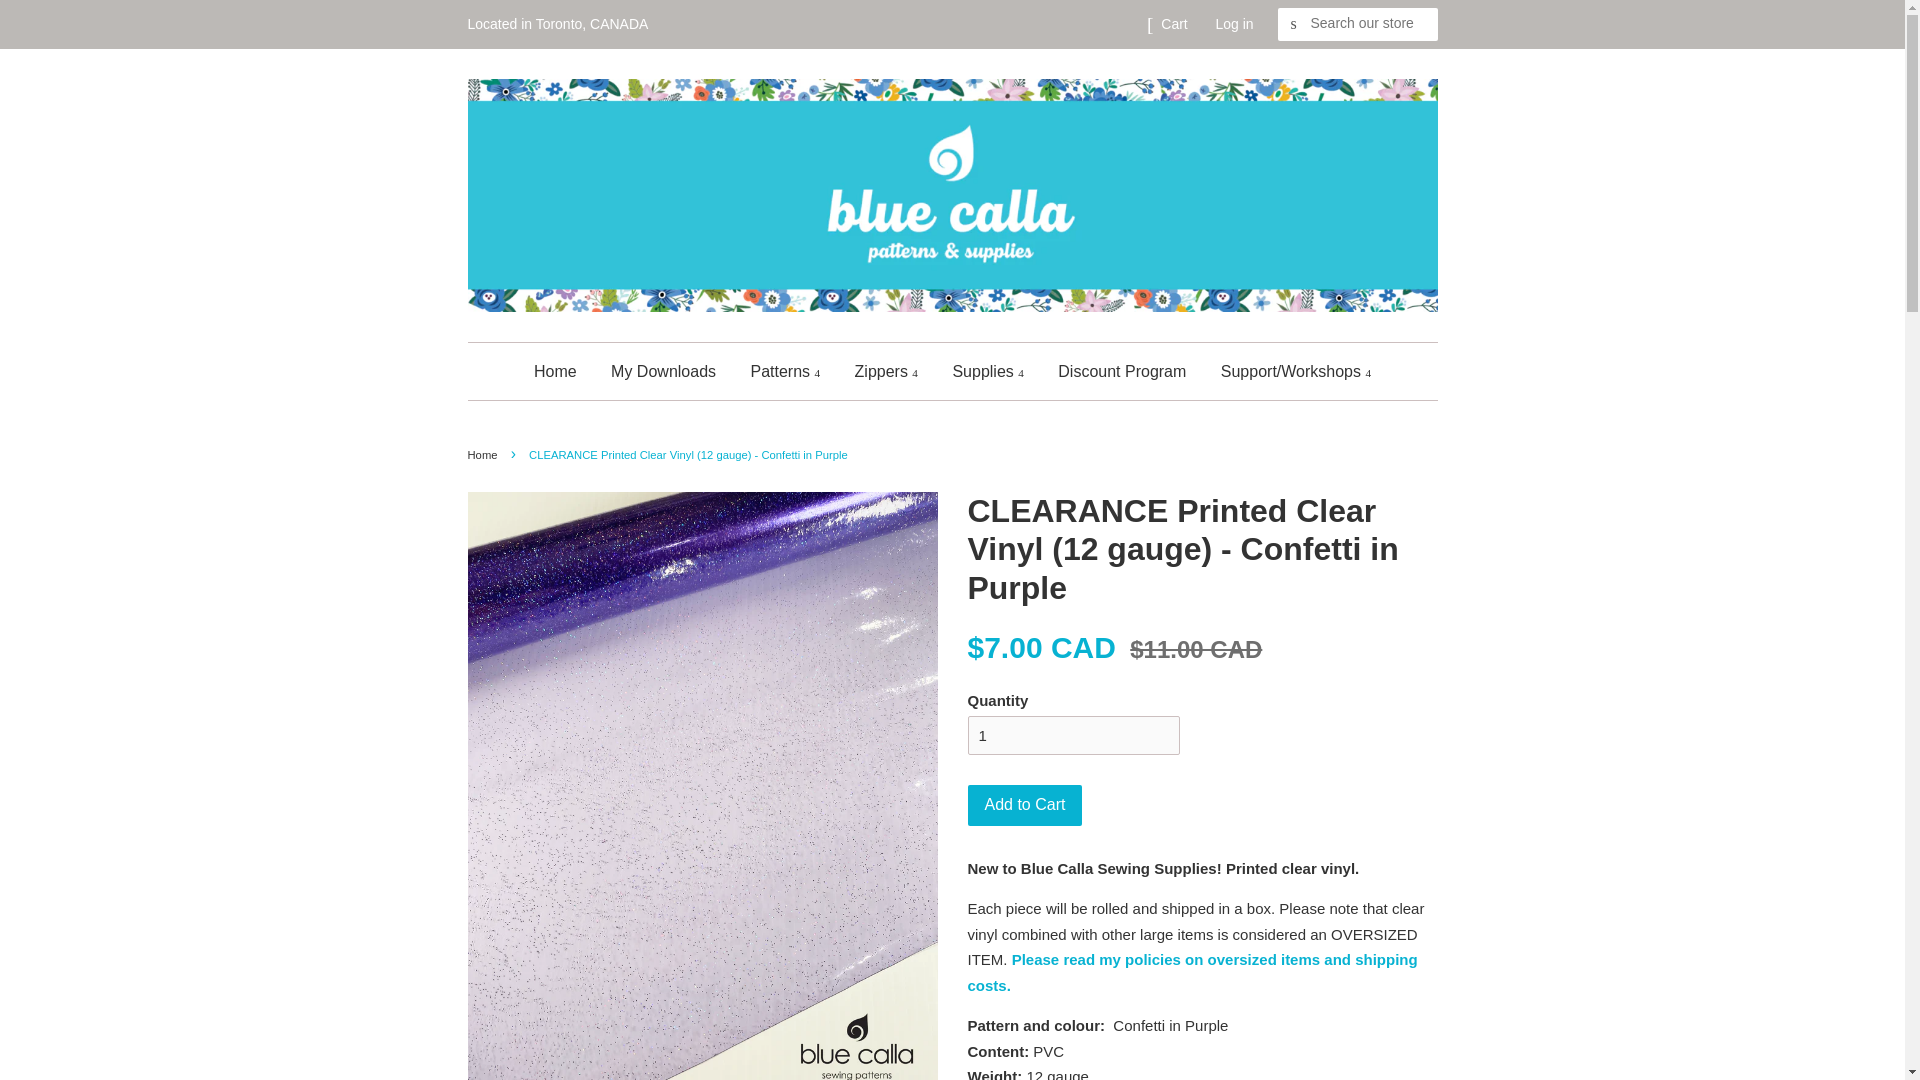 This screenshot has width=1920, height=1080. I want to click on Oversized items and shipping costs, so click(1192, 972).